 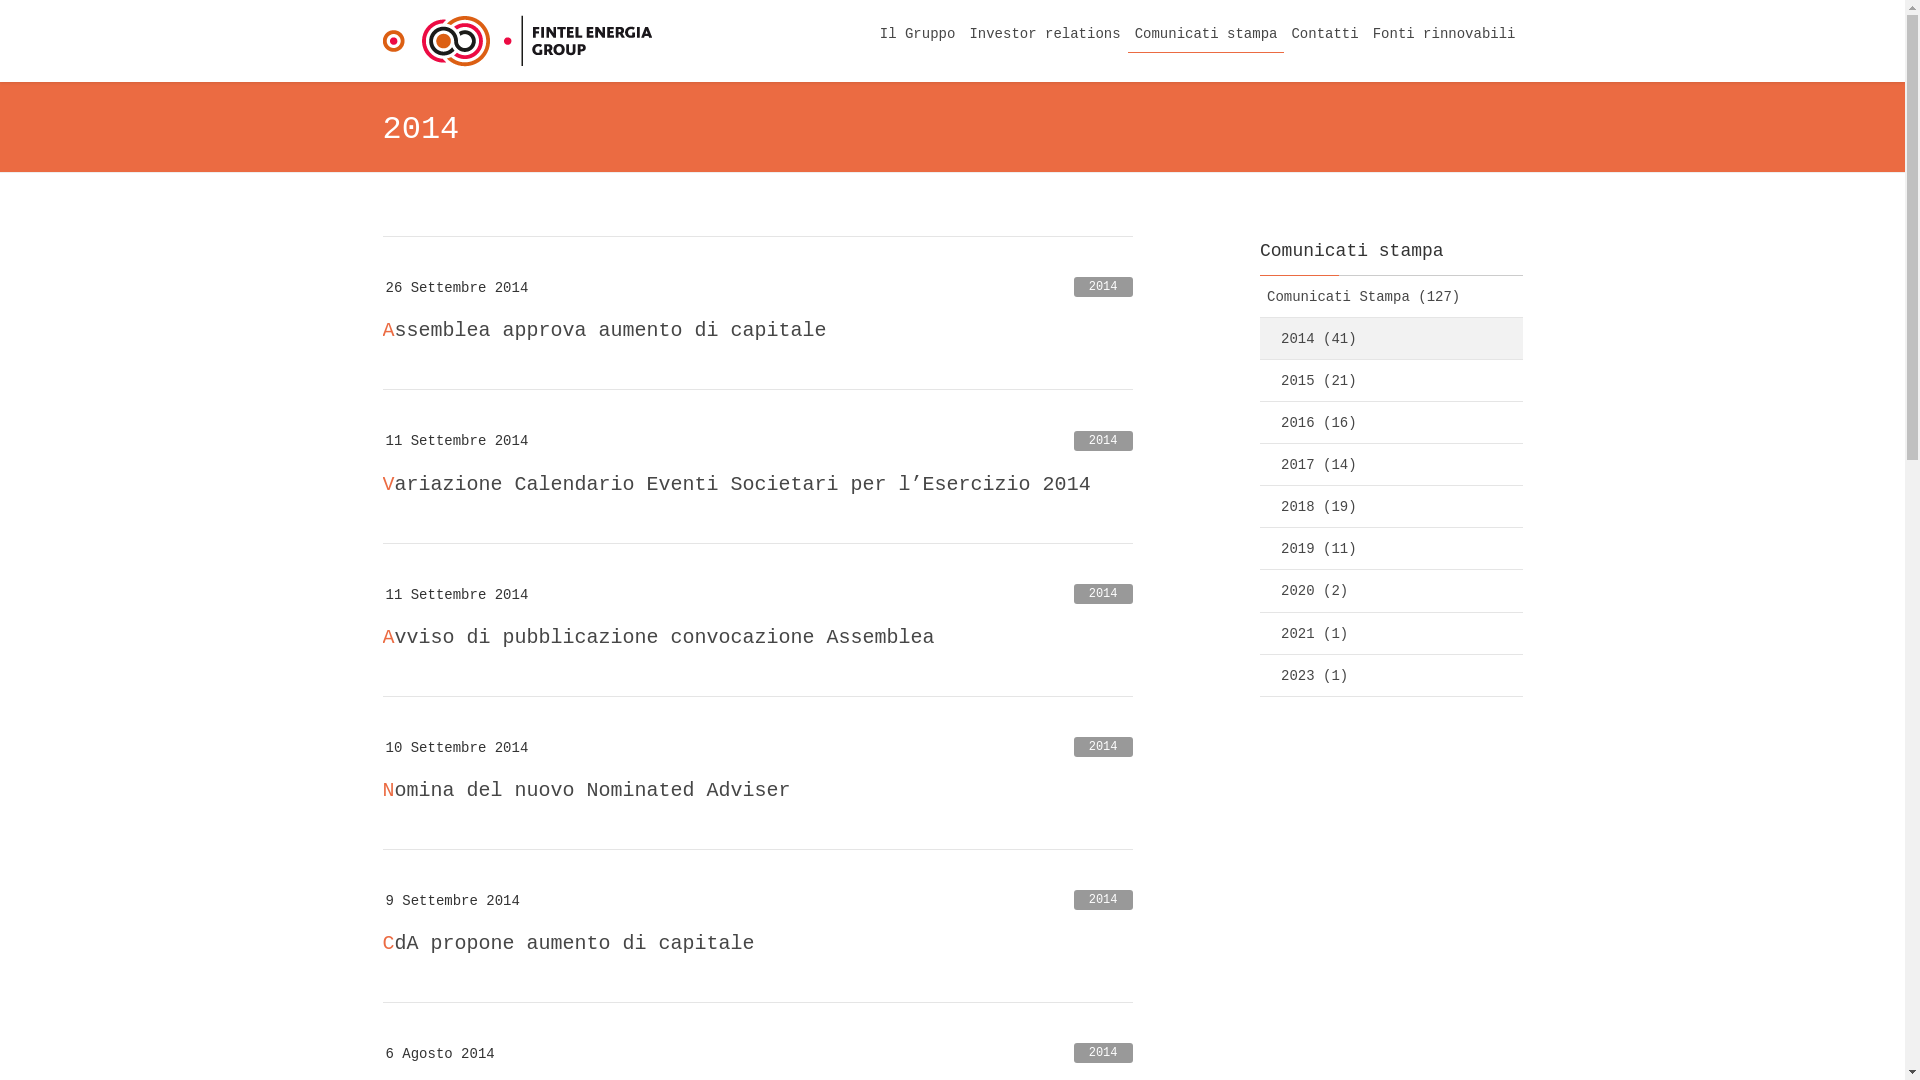 What do you see at coordinates (1392, 339) in the screenshot?
I see `2014 (41)` at bounding box center [1392, 339].